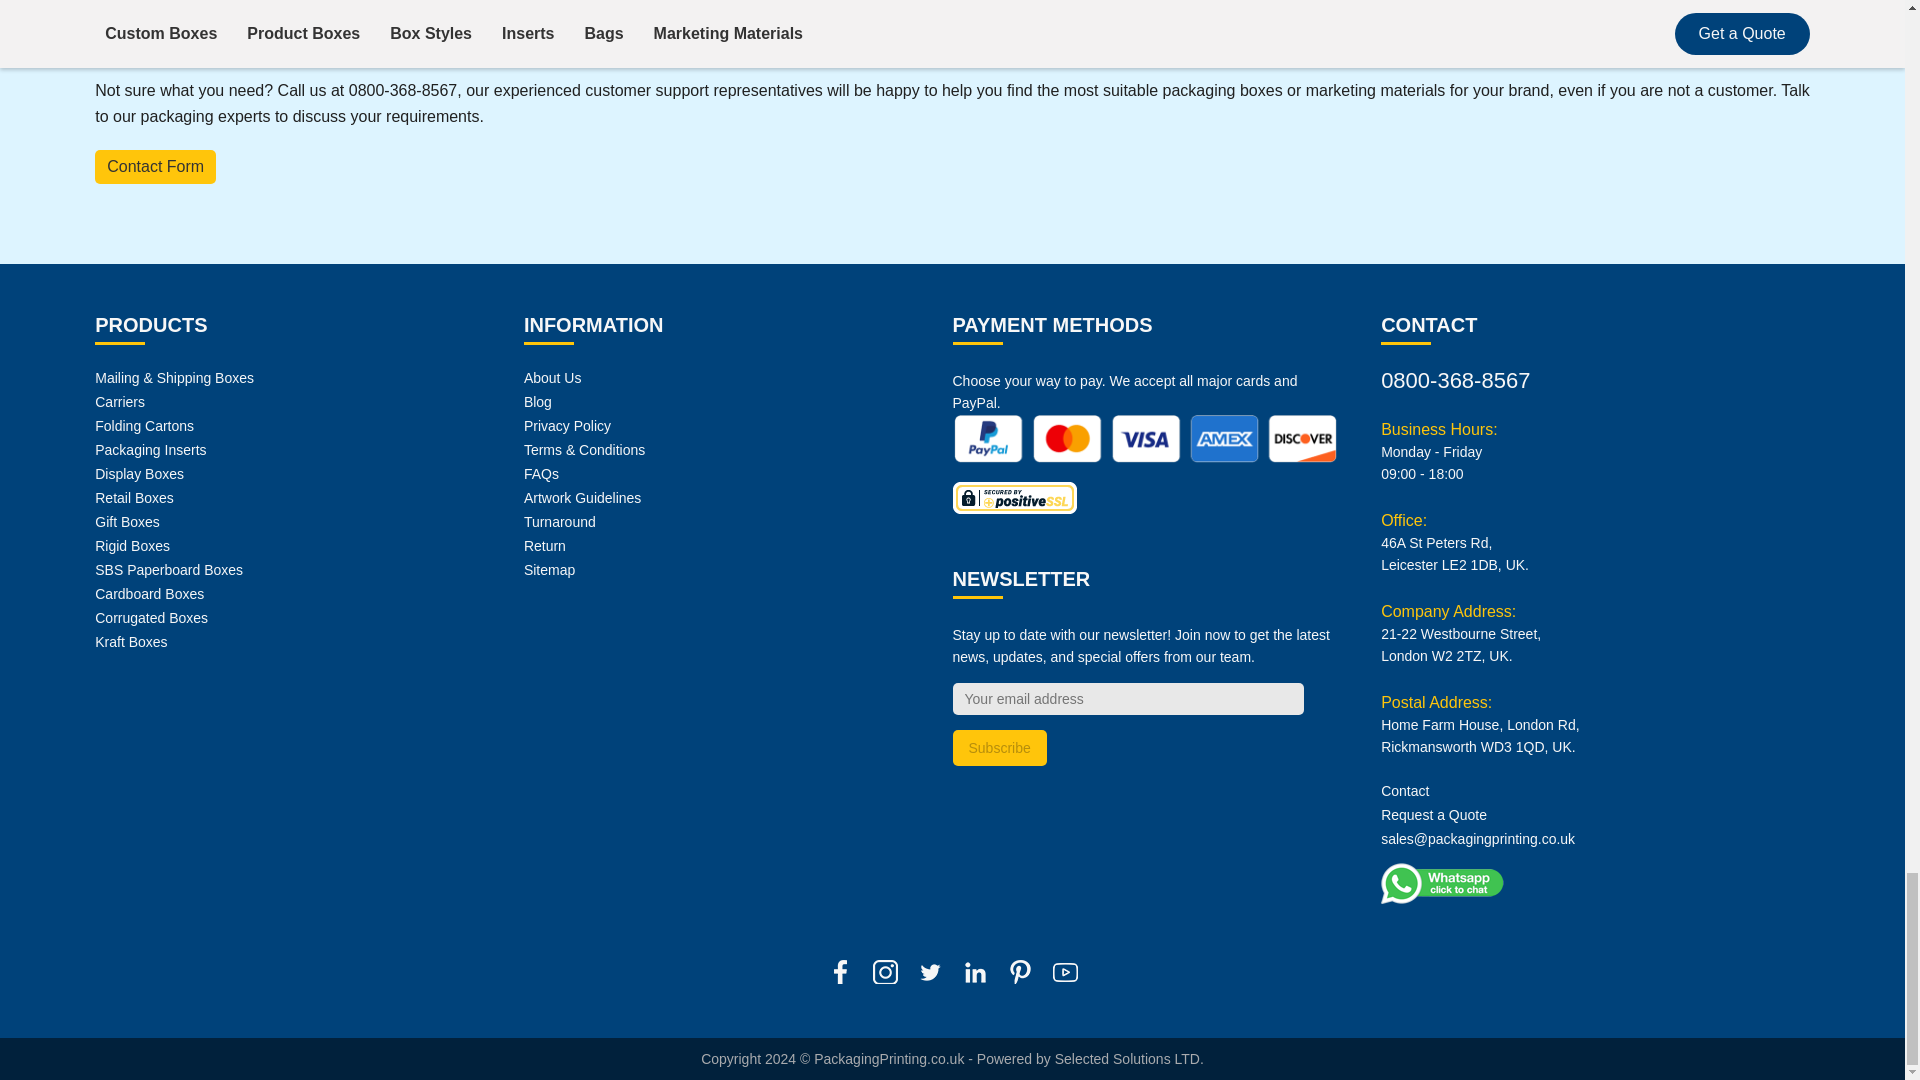  I want to click on Rigid Boxes, so click(132, 546).